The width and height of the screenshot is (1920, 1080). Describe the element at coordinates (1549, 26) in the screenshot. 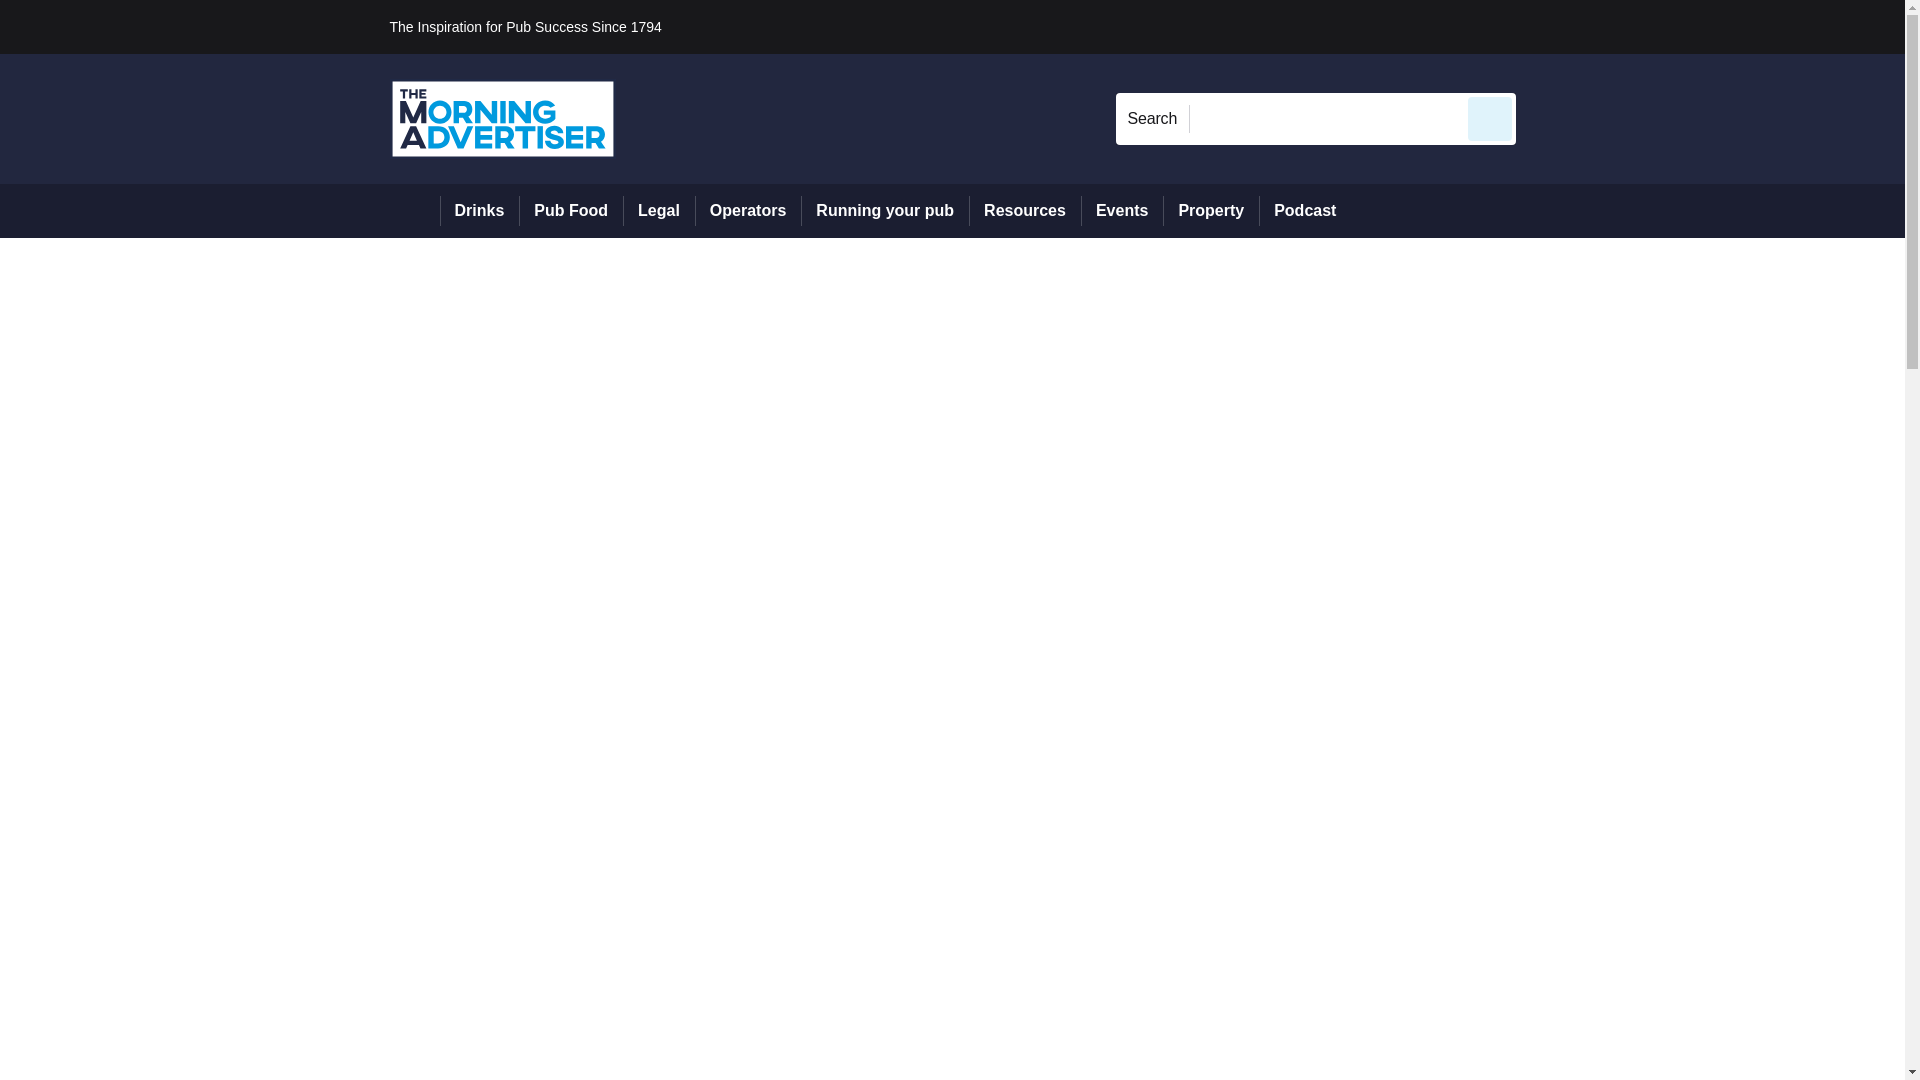

I see `Sign out` at that location.